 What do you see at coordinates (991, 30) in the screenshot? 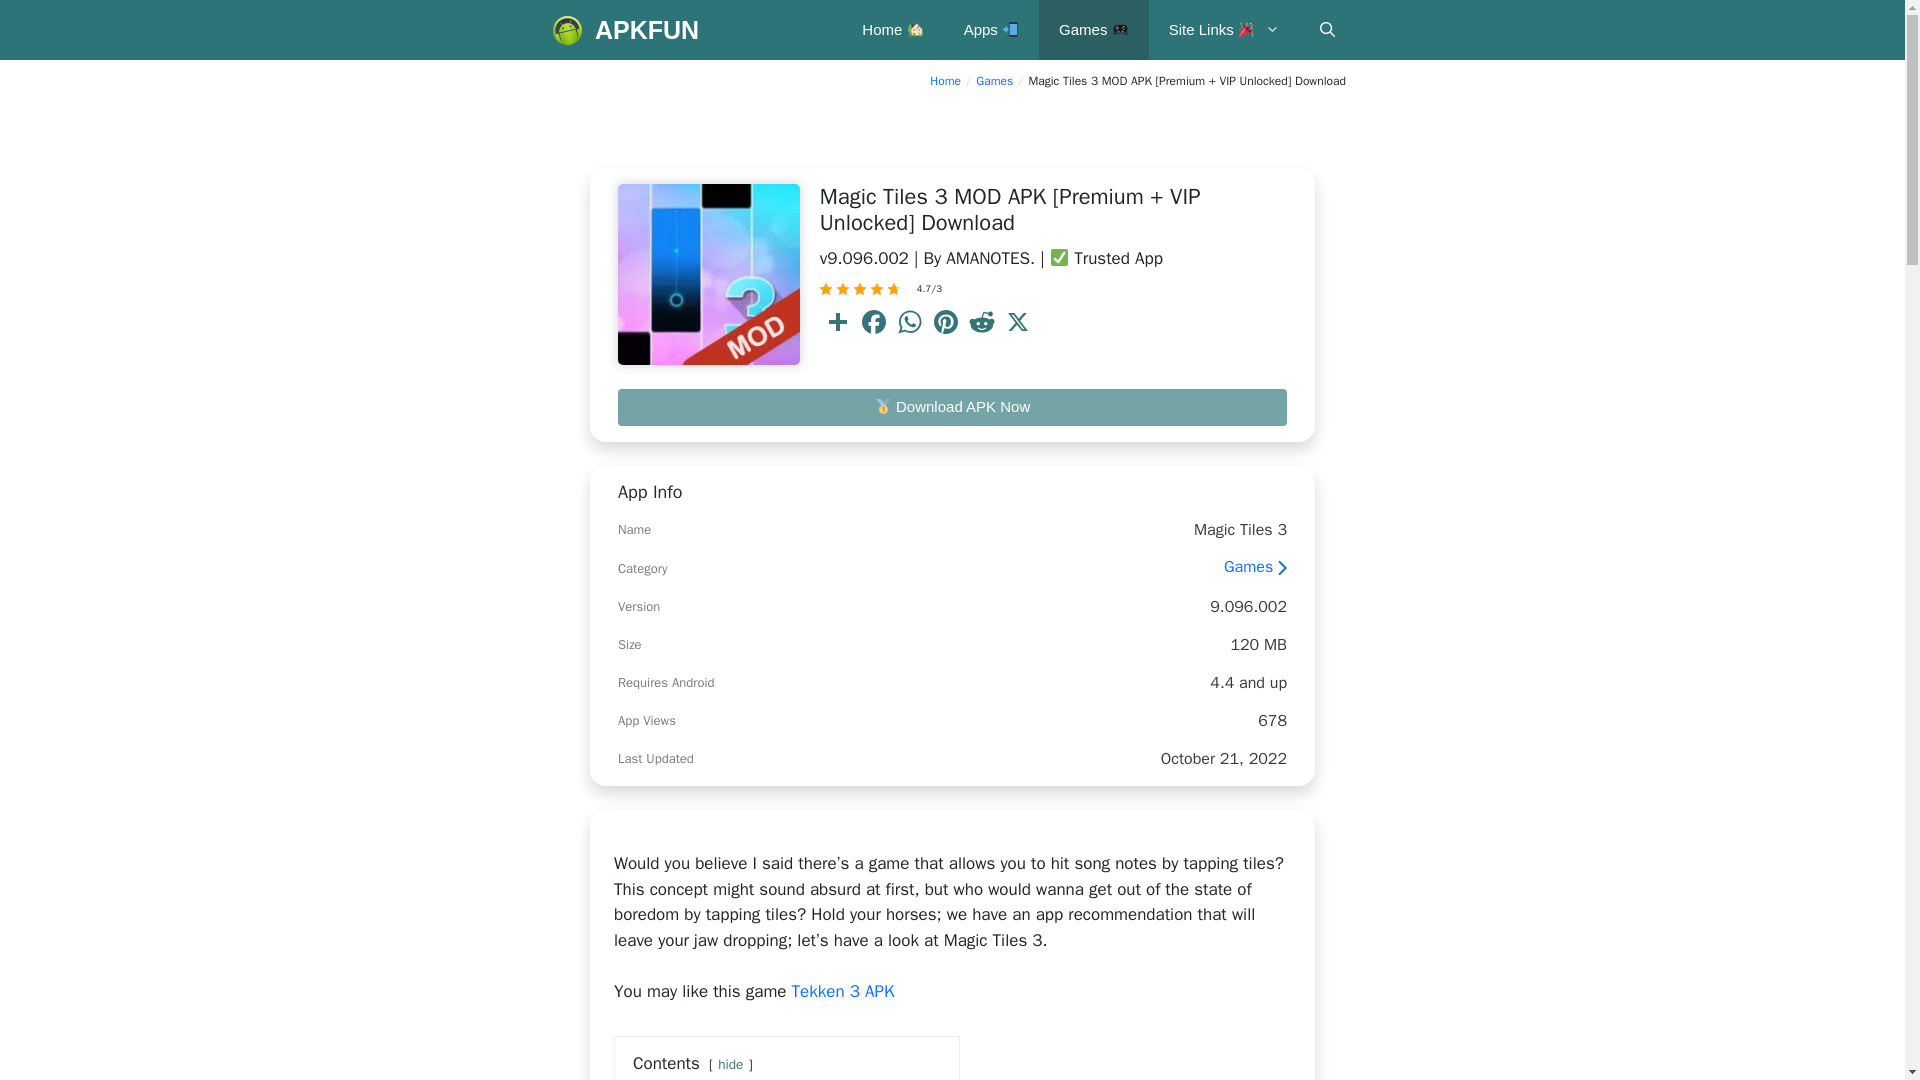
I see `Apps` at bounding box center [991, 30].